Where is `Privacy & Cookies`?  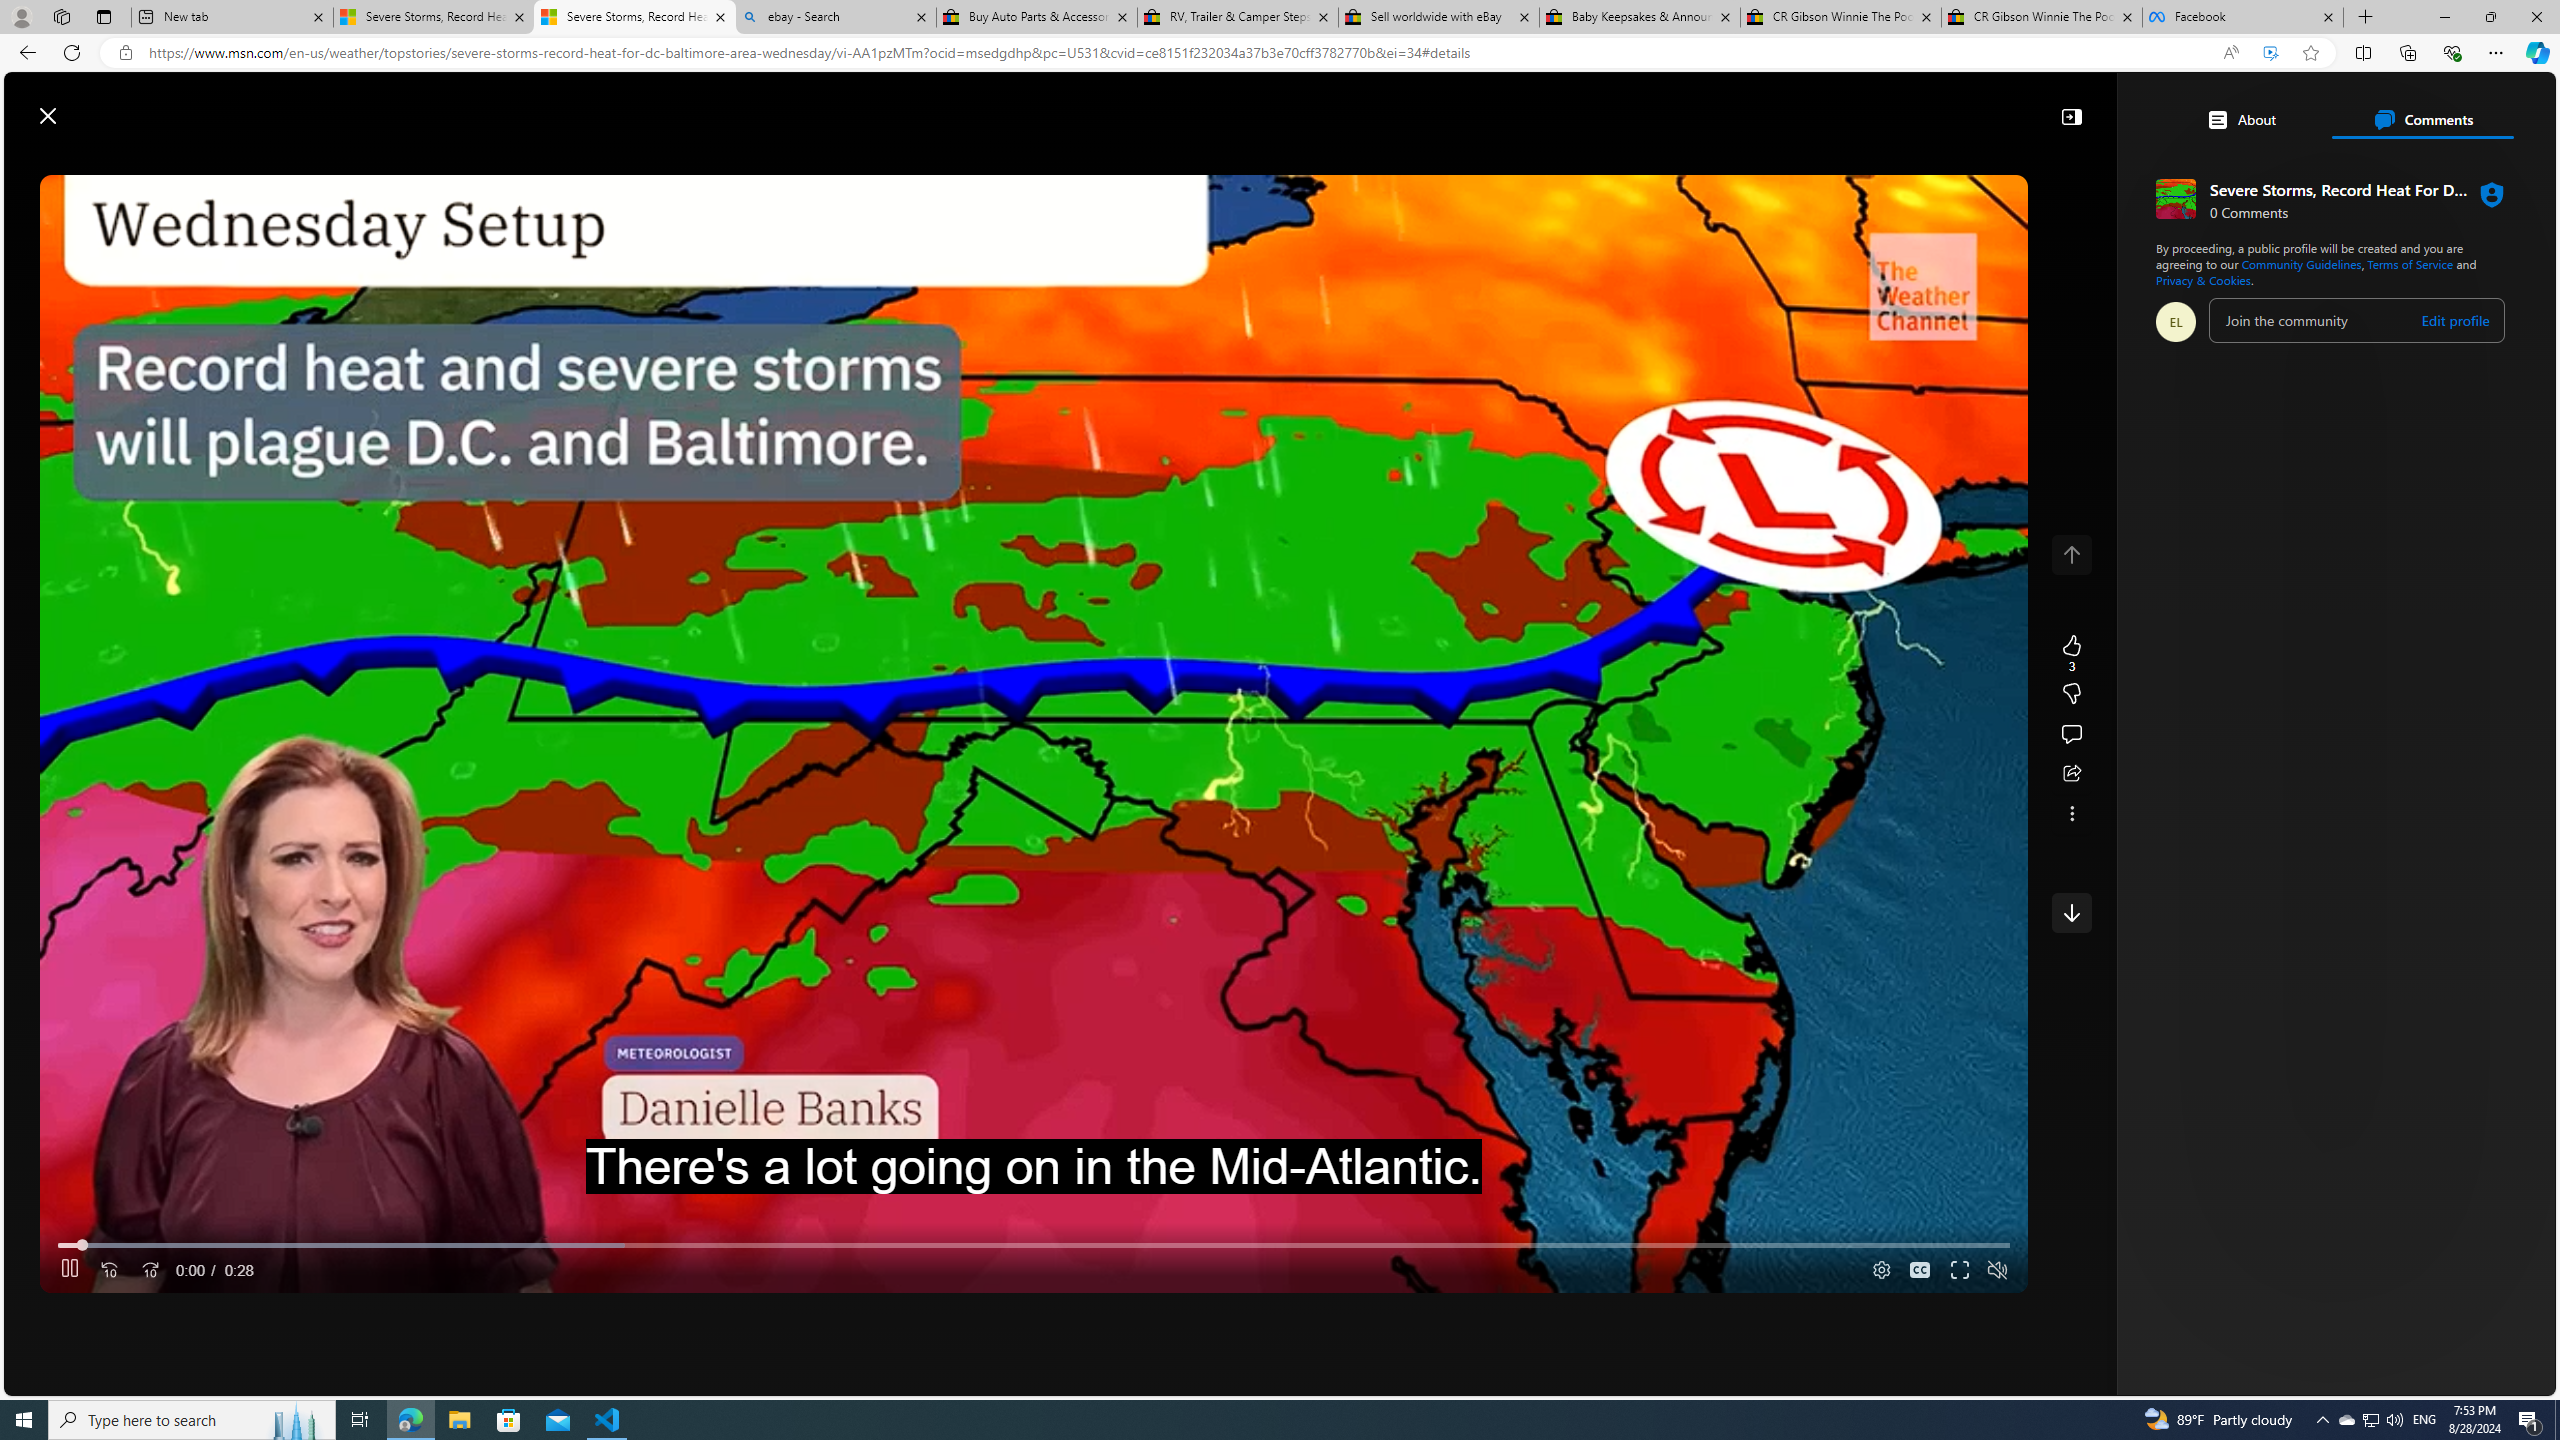 Privacy & Cookies is located at coordinates (2202, 280).